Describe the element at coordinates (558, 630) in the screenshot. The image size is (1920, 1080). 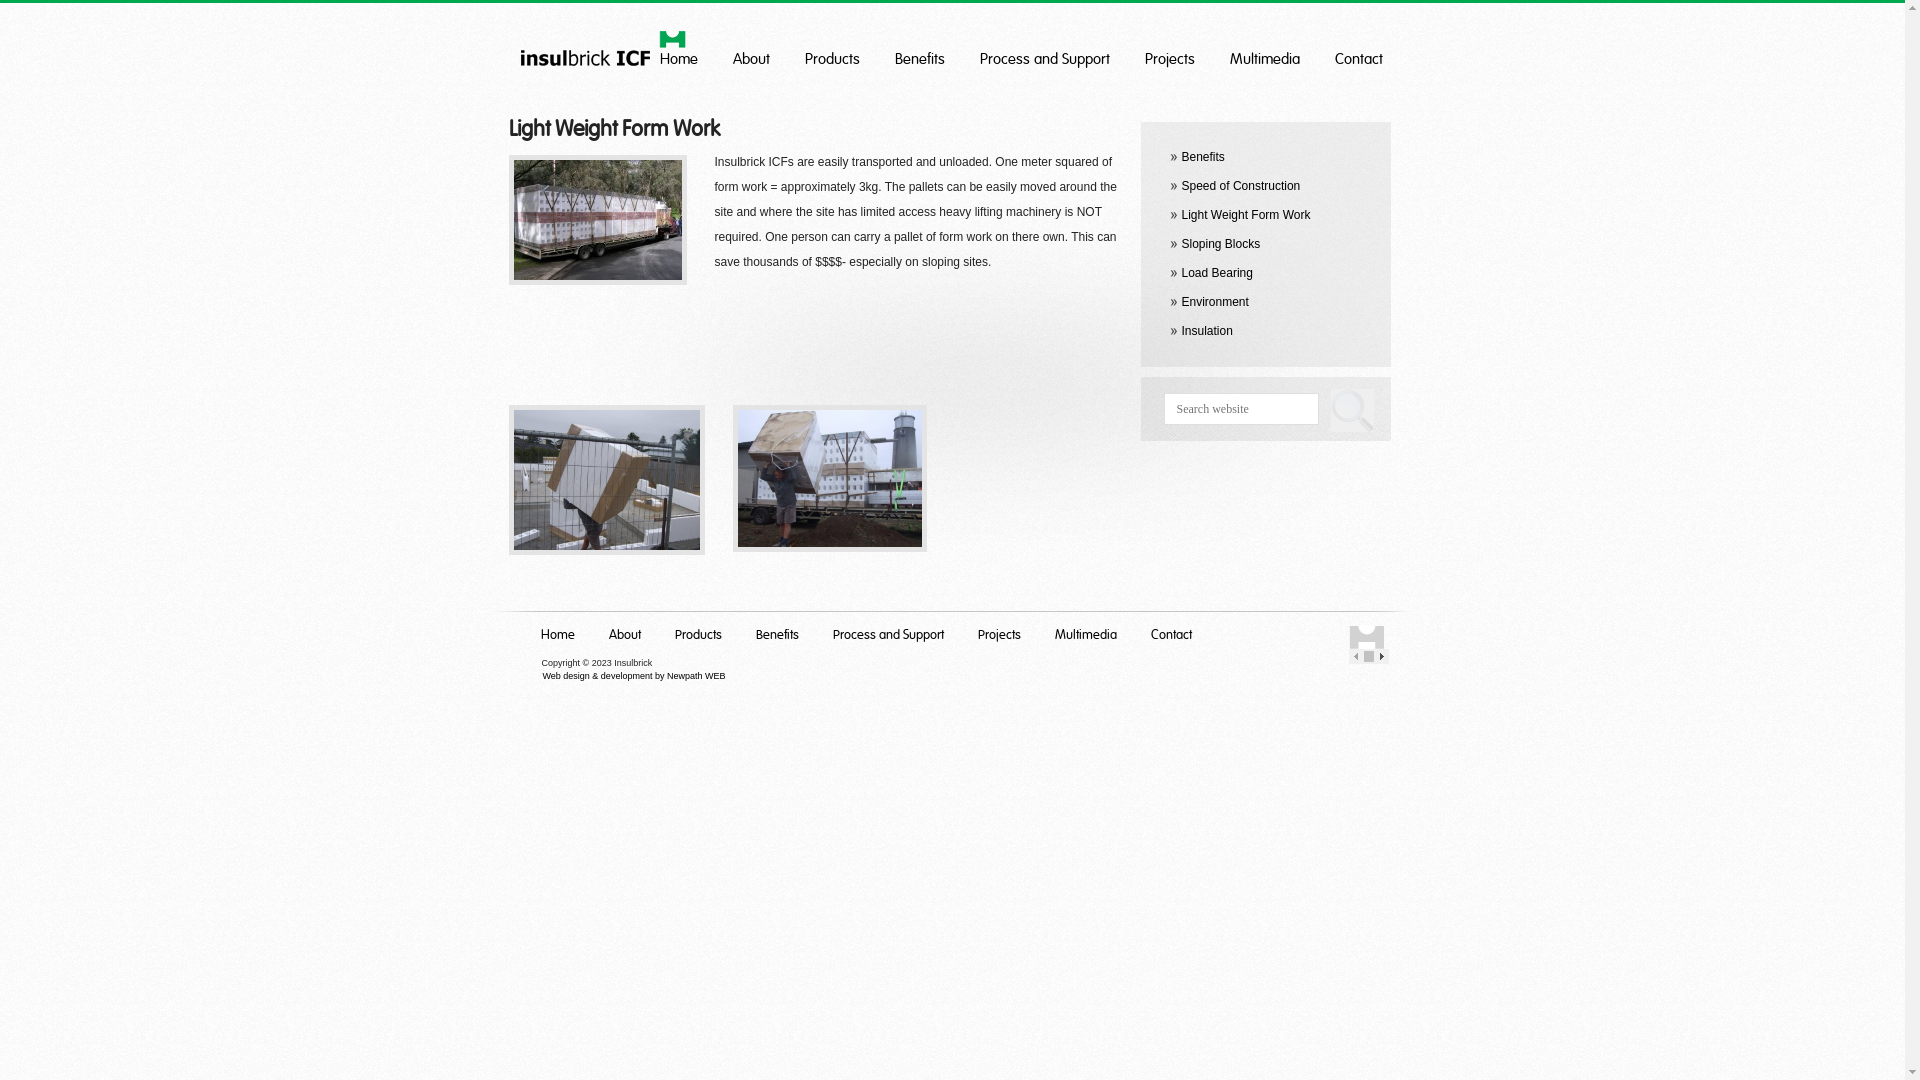
I see `Home` at that location.